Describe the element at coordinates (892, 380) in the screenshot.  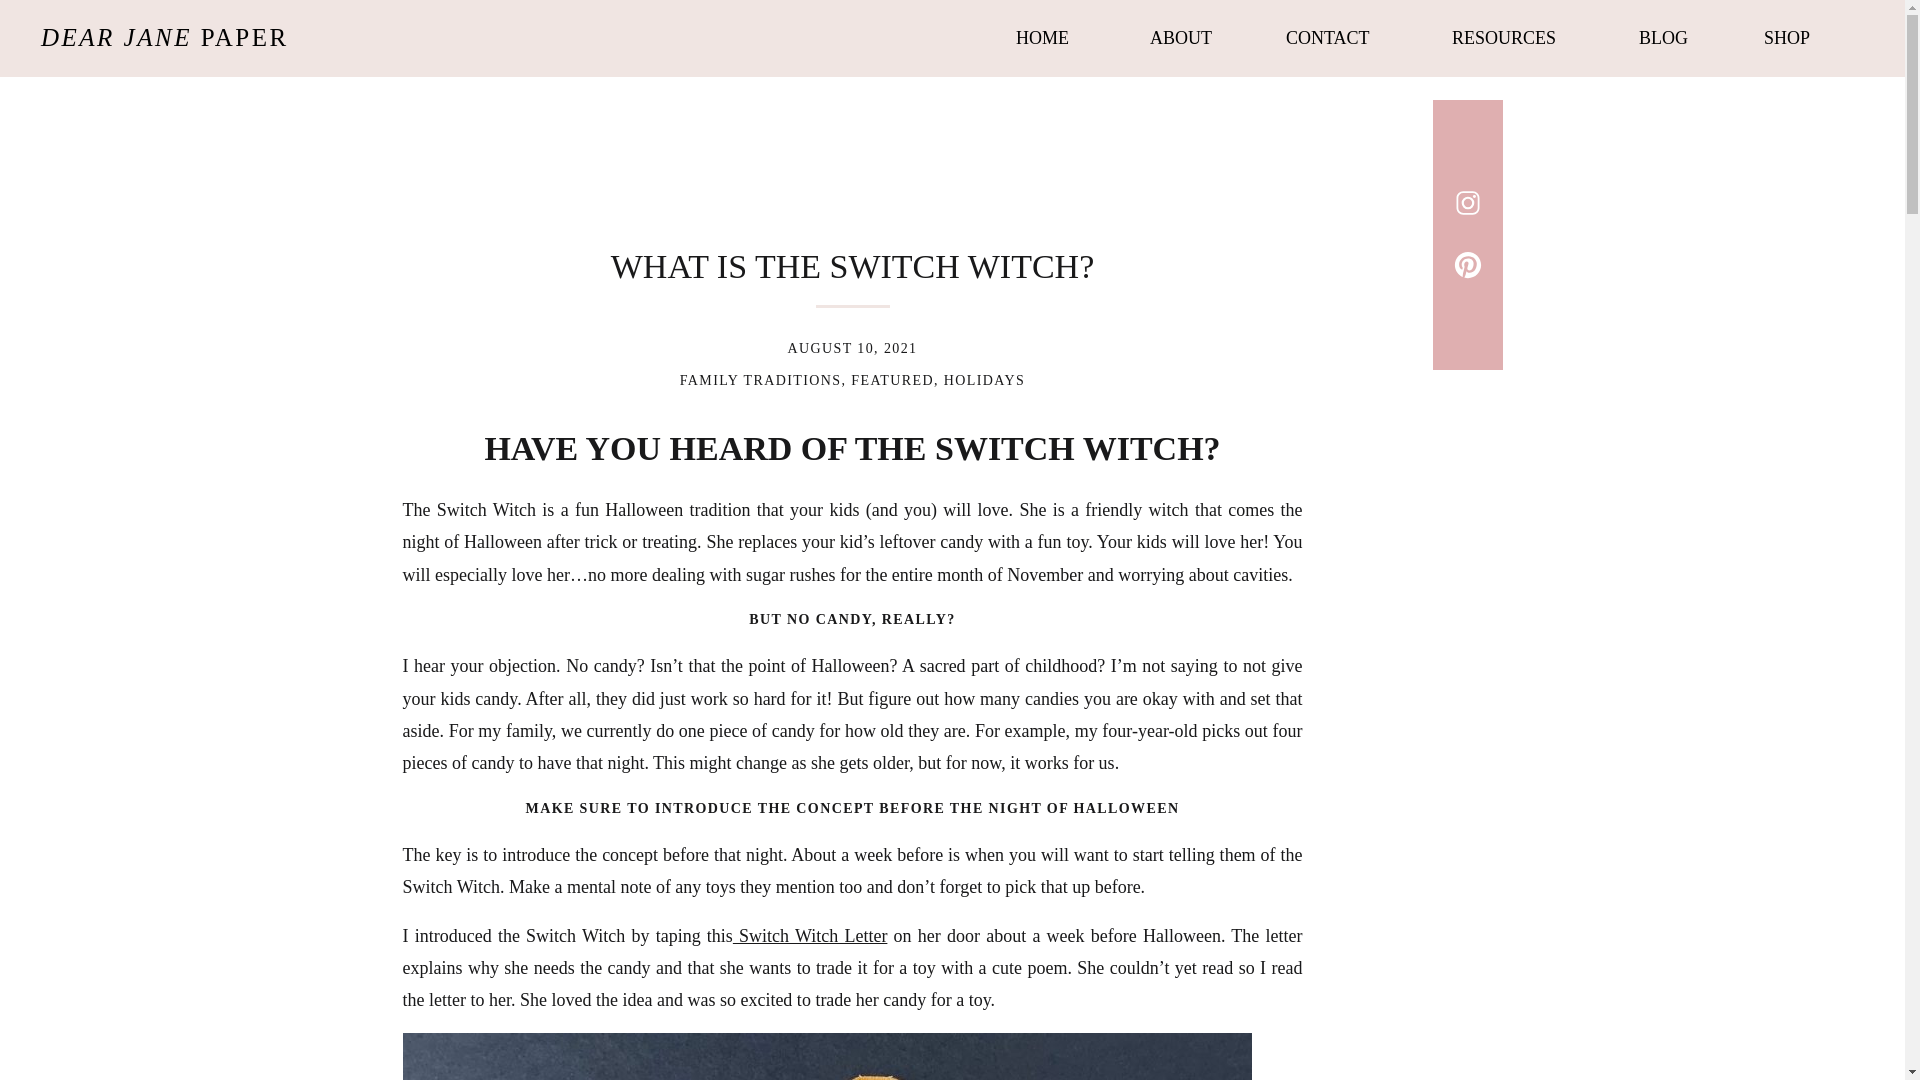
I see `FEATURED` at that location.